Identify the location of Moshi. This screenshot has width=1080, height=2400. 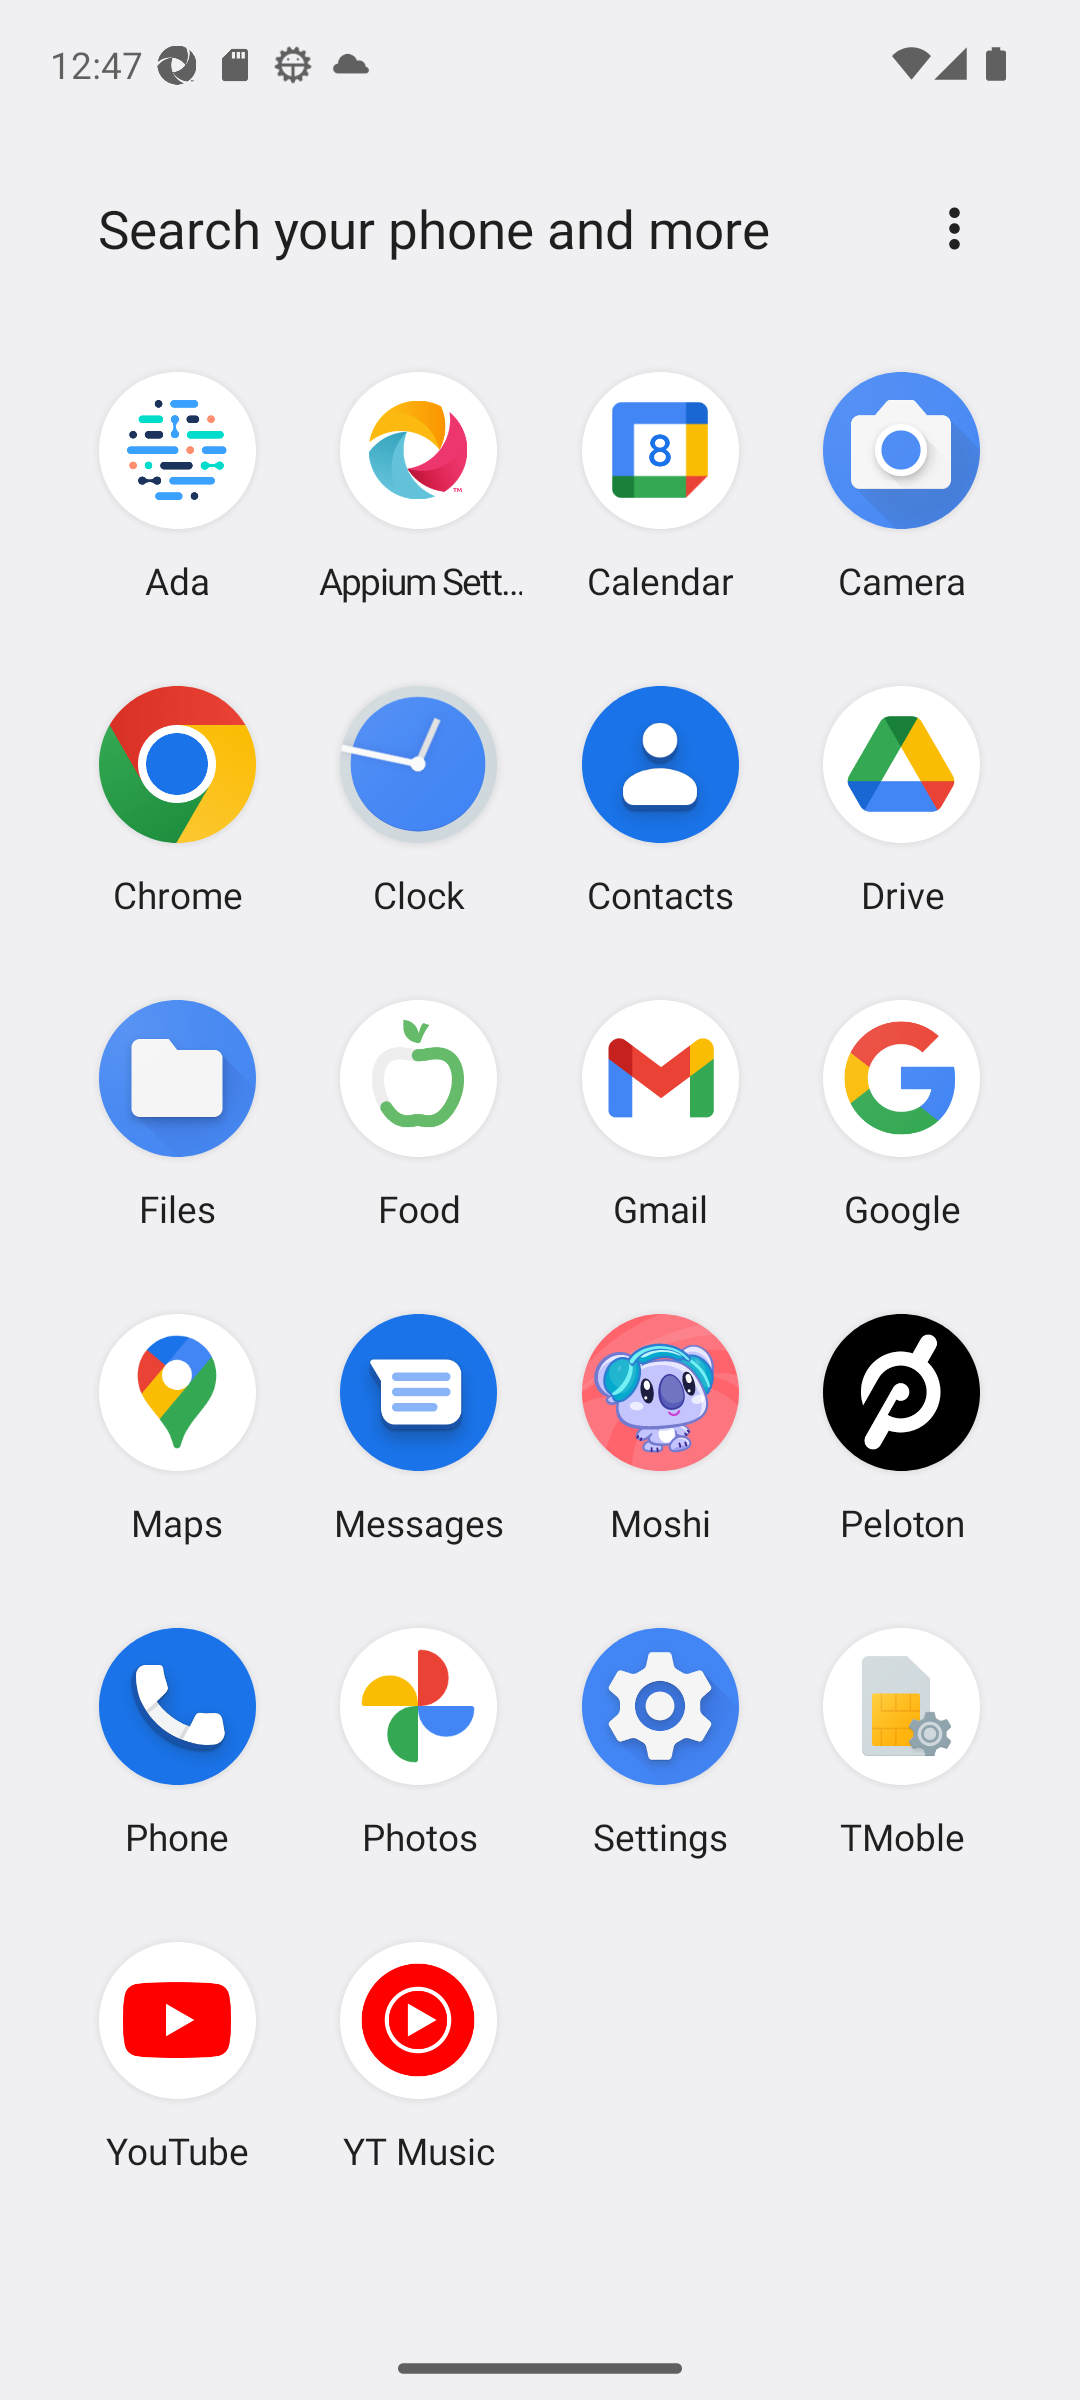
(660, 1426).